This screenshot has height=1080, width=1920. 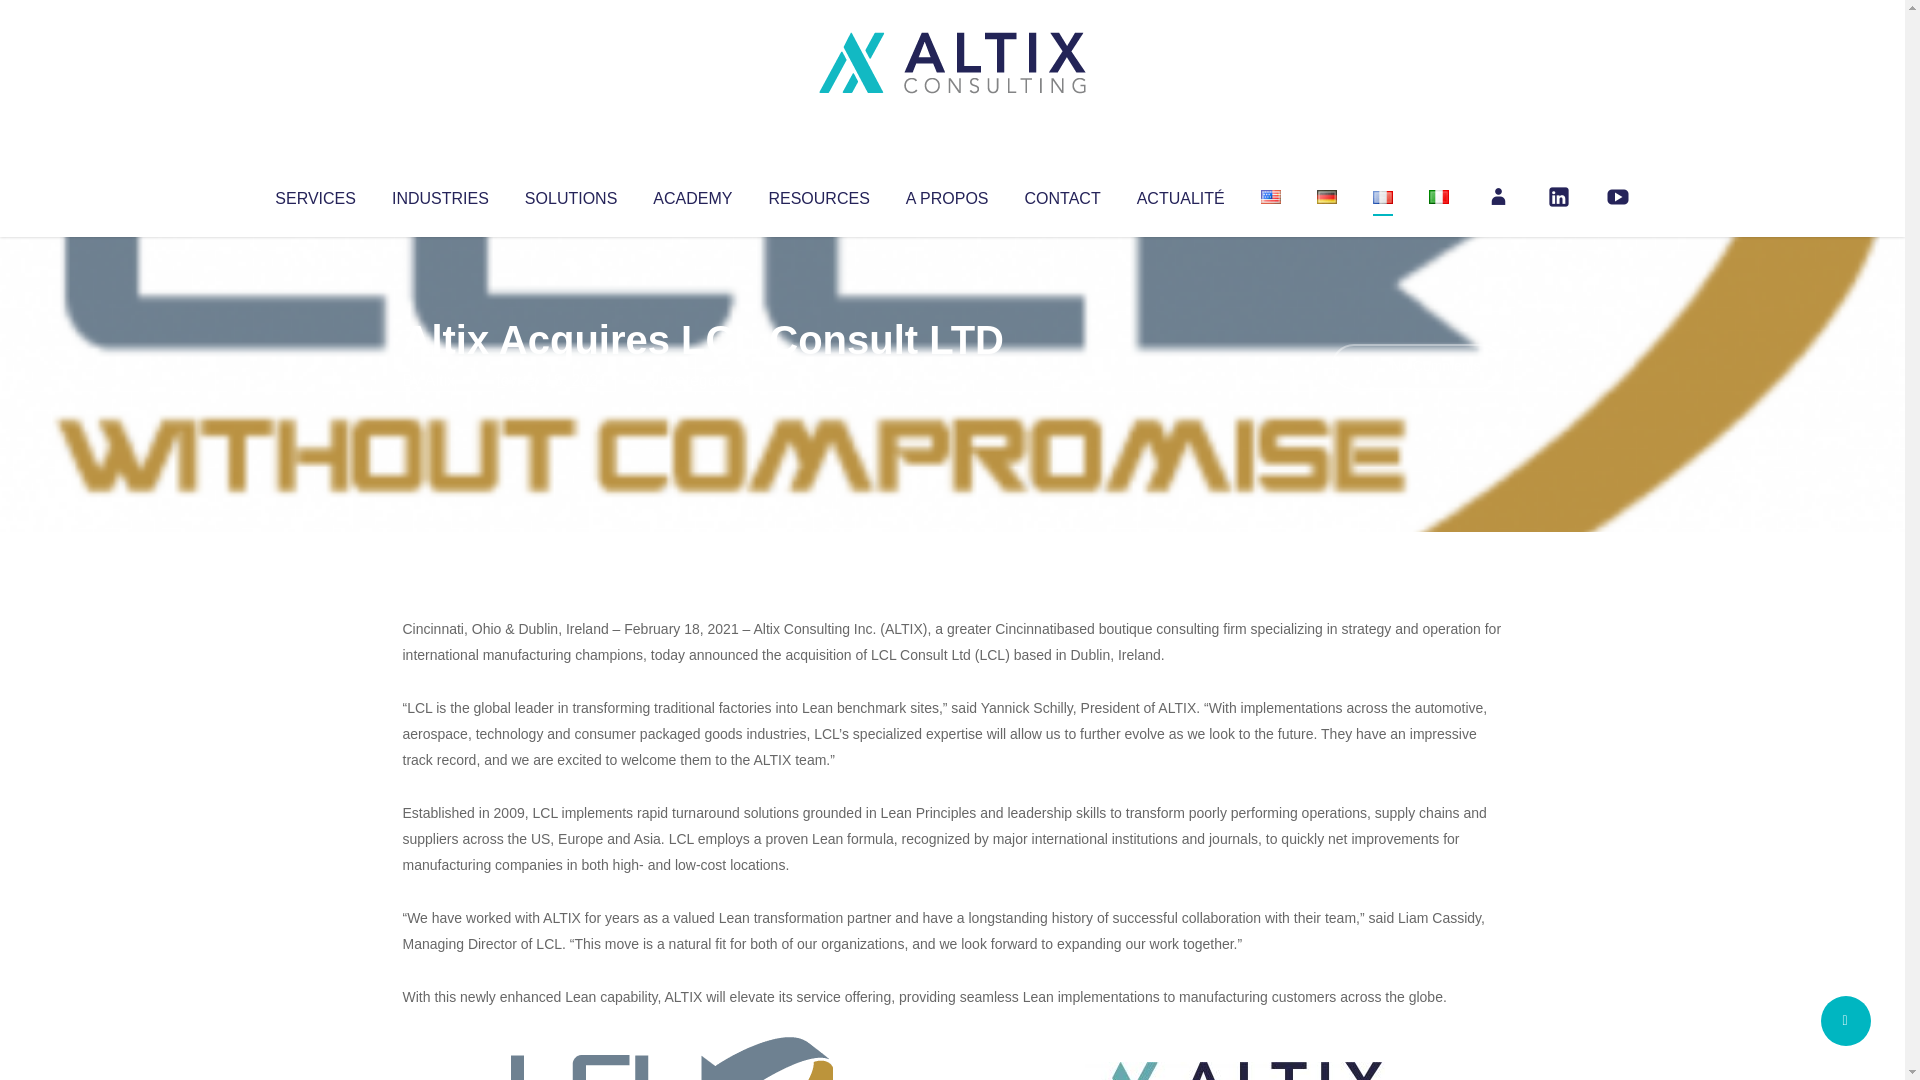 I want to click on INDUSTRIES, so click(x=440, y=194).